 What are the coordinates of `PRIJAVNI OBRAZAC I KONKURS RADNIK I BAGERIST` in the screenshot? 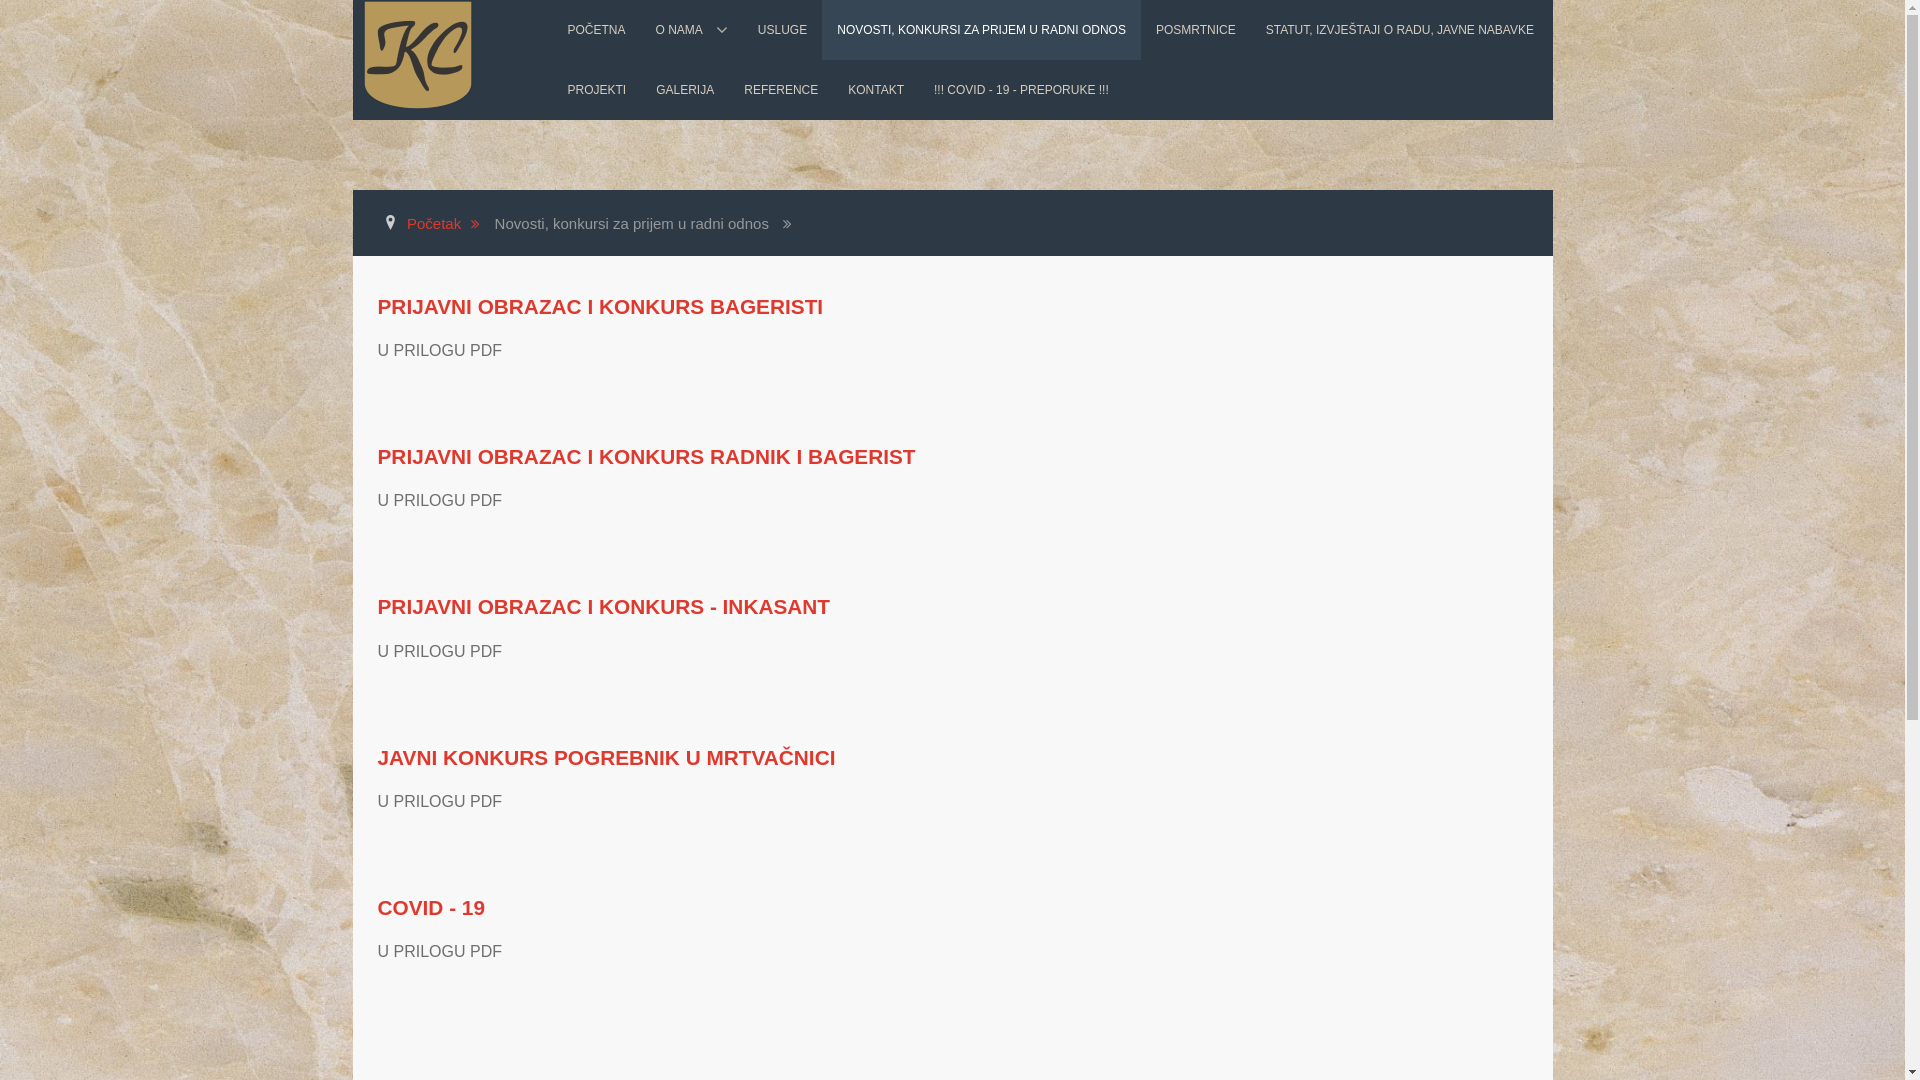 It's located at (647, 456).